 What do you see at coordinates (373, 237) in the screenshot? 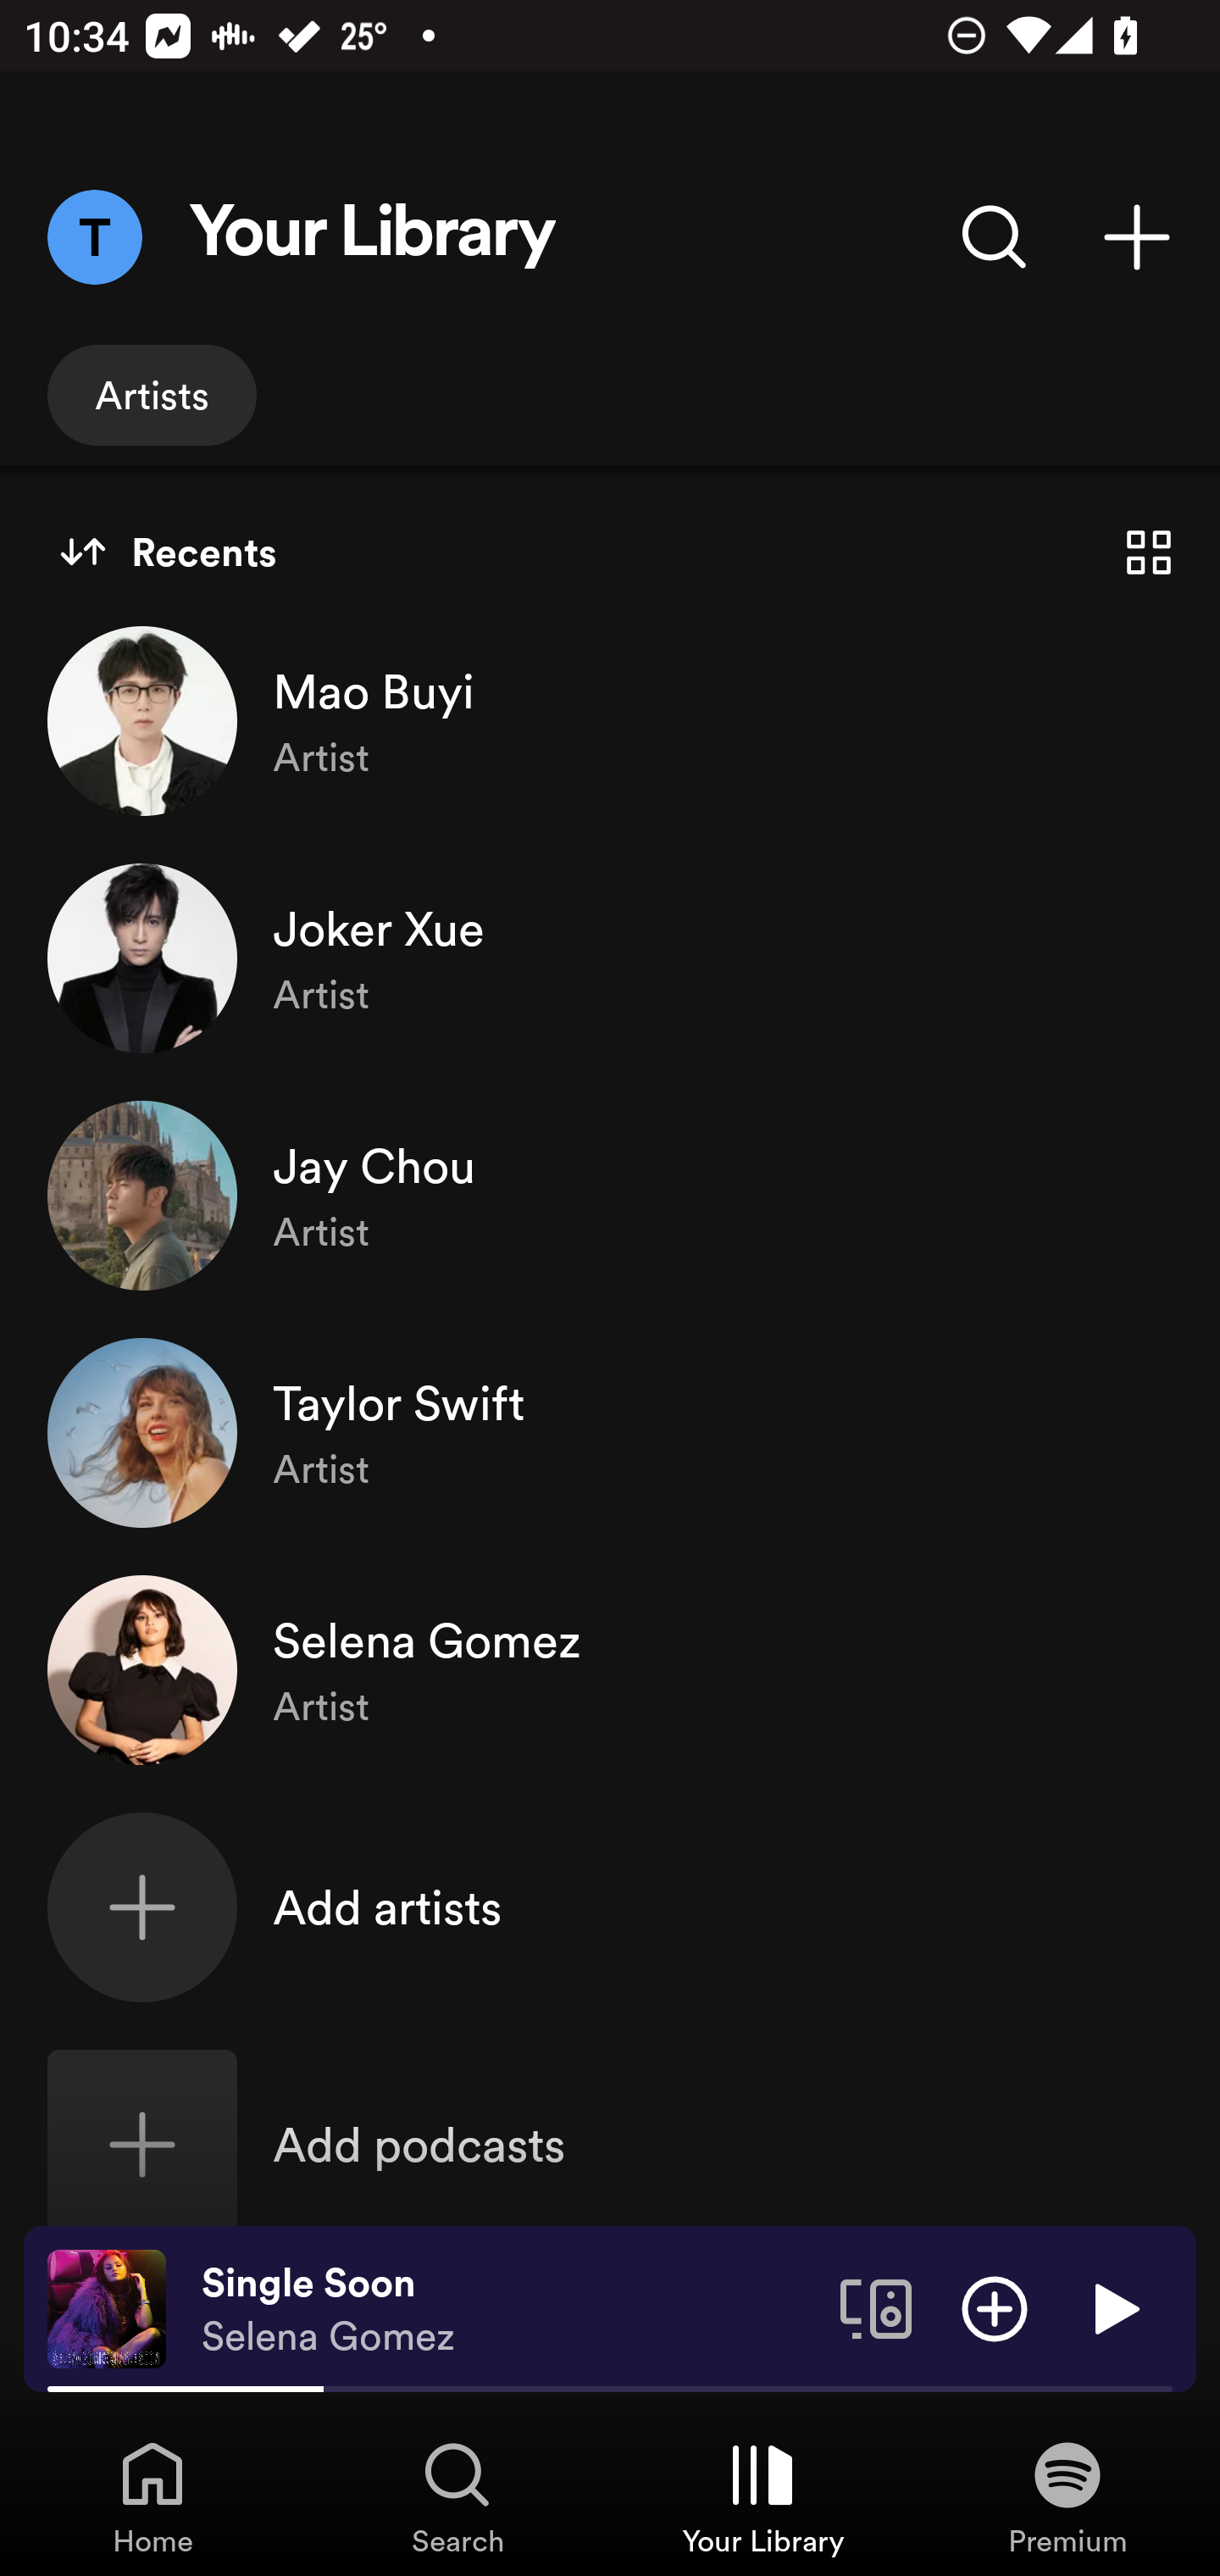
I see `Your Library Your Library Heading` at bounding box center [373, 237].